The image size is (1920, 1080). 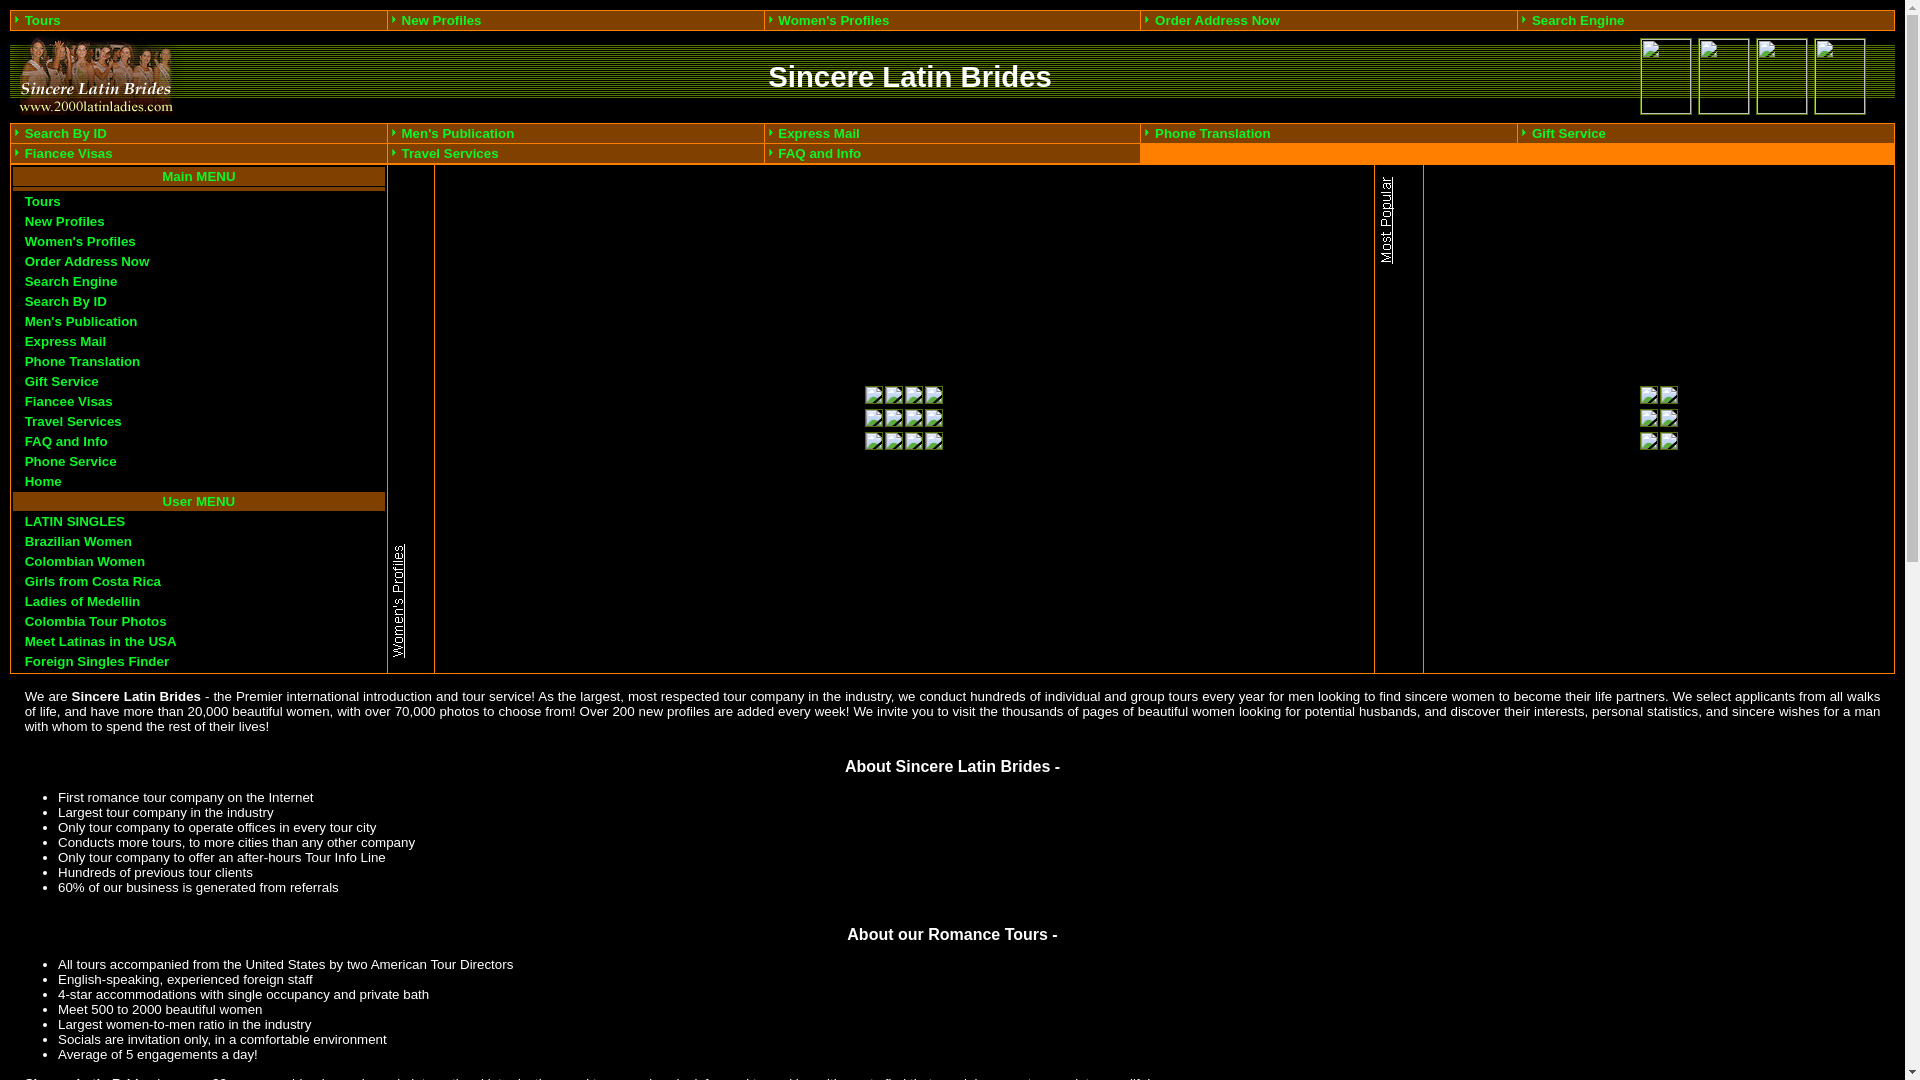 What do you see at coordinates (44, 482) in the screenshot?
I see `Home` at bounding box center [44, 482].